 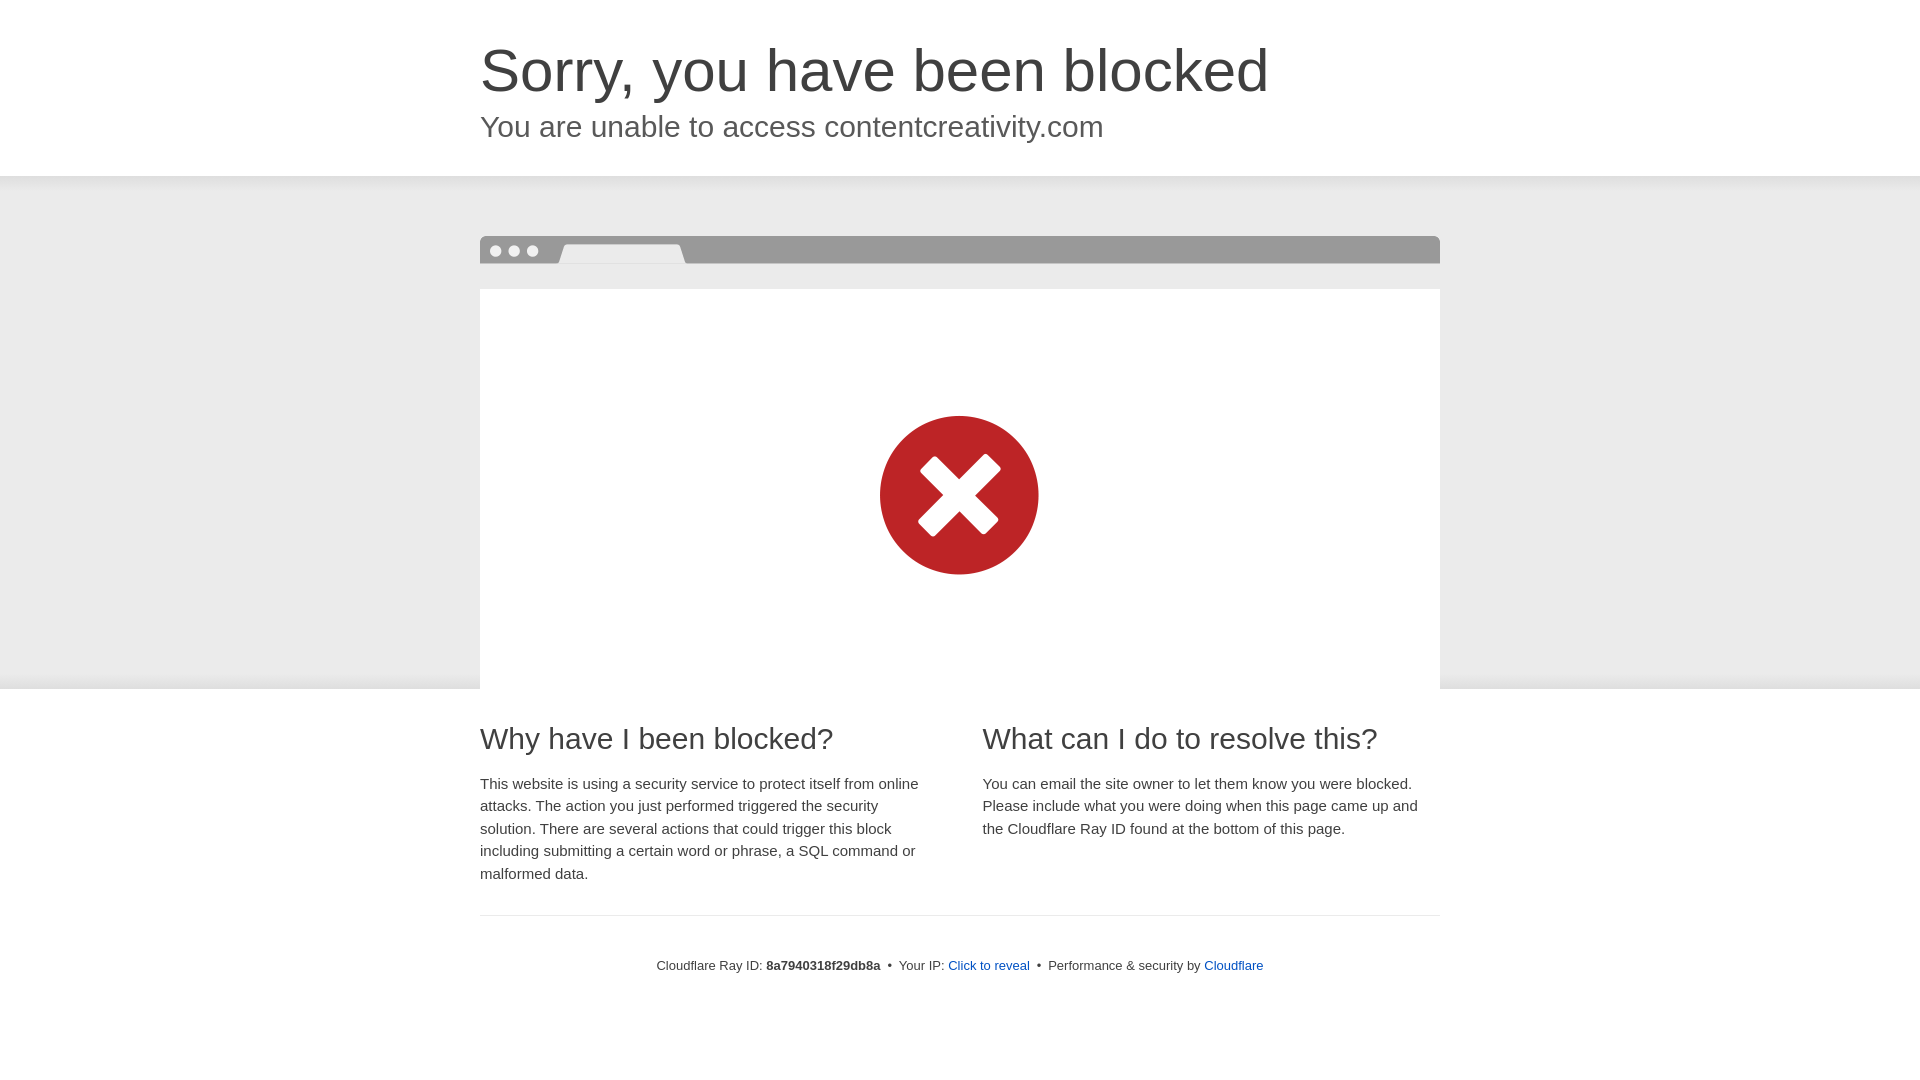 I want to click on Click to reveal, so click(x=988, y=966).